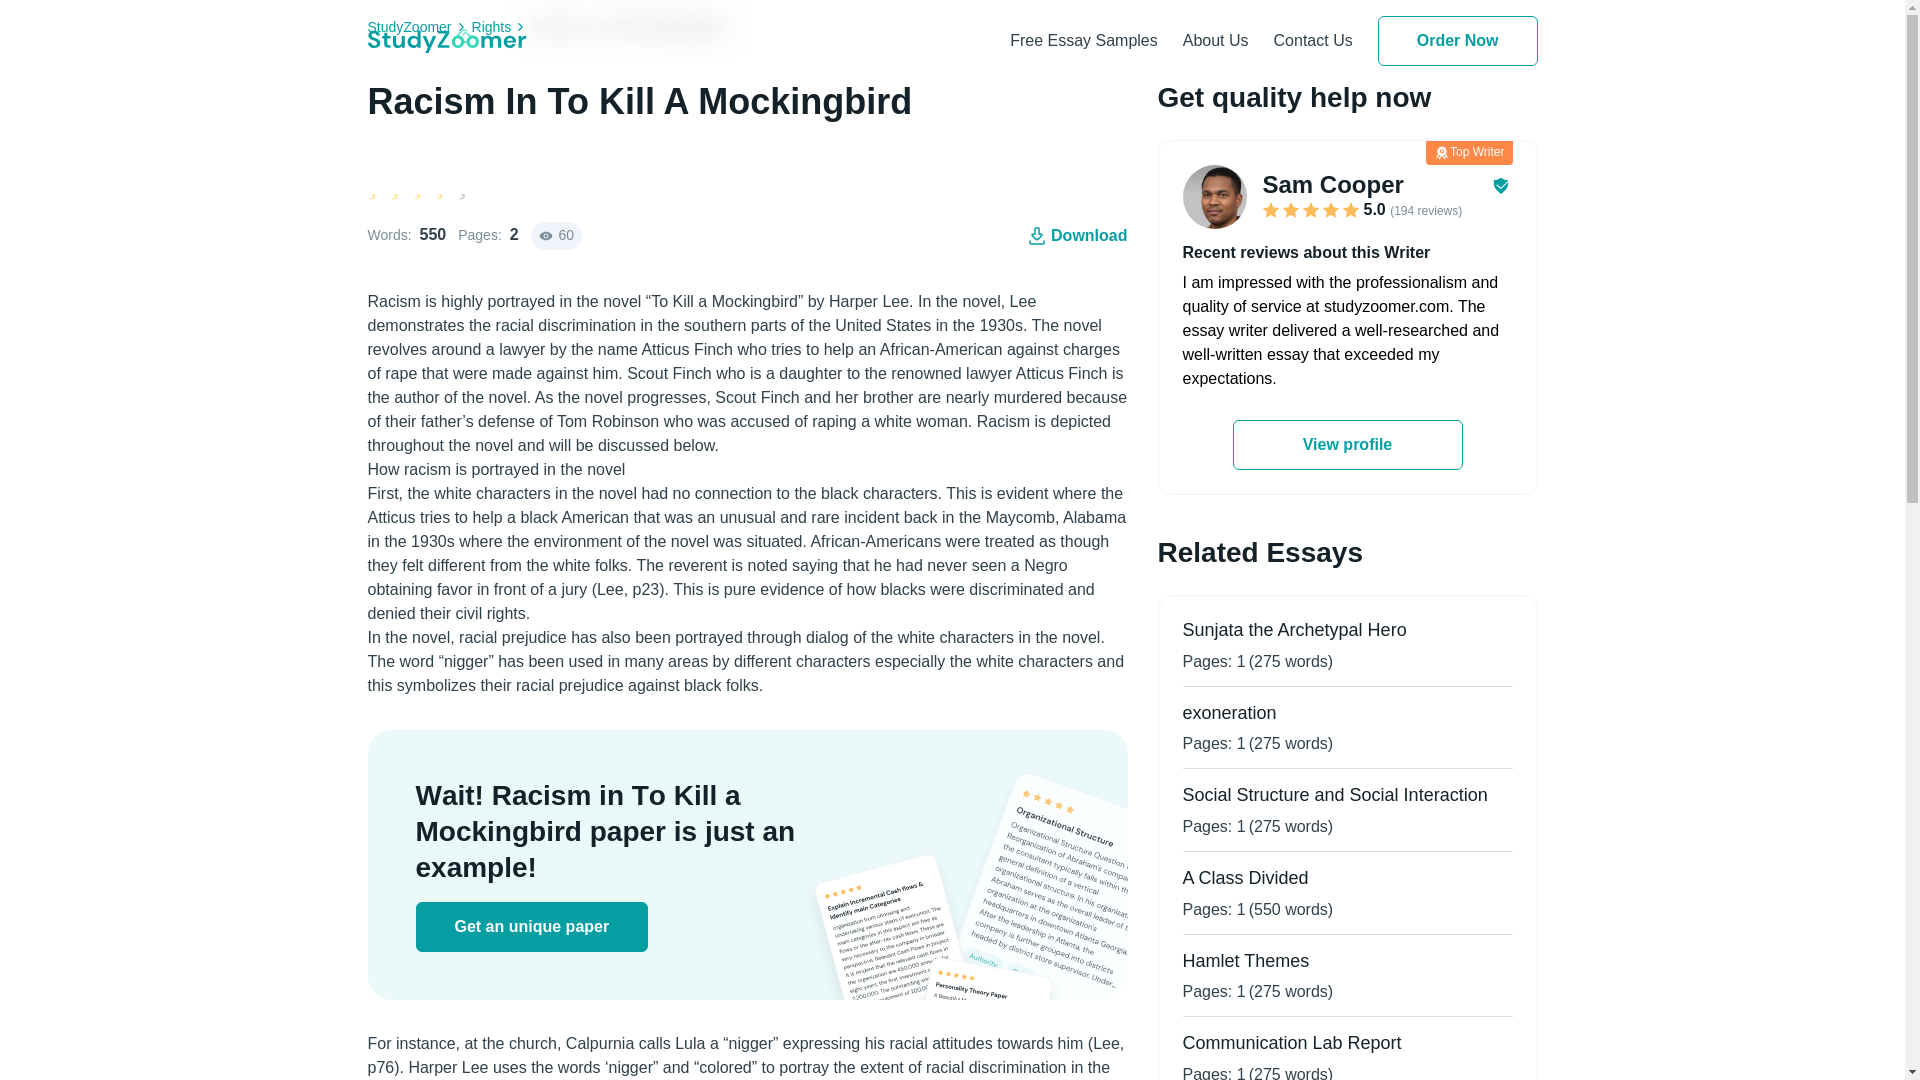  What do you see at coordinates (1229, 712) in the screenshot?
I see `exoneration` at bounding box center [1229, 712].